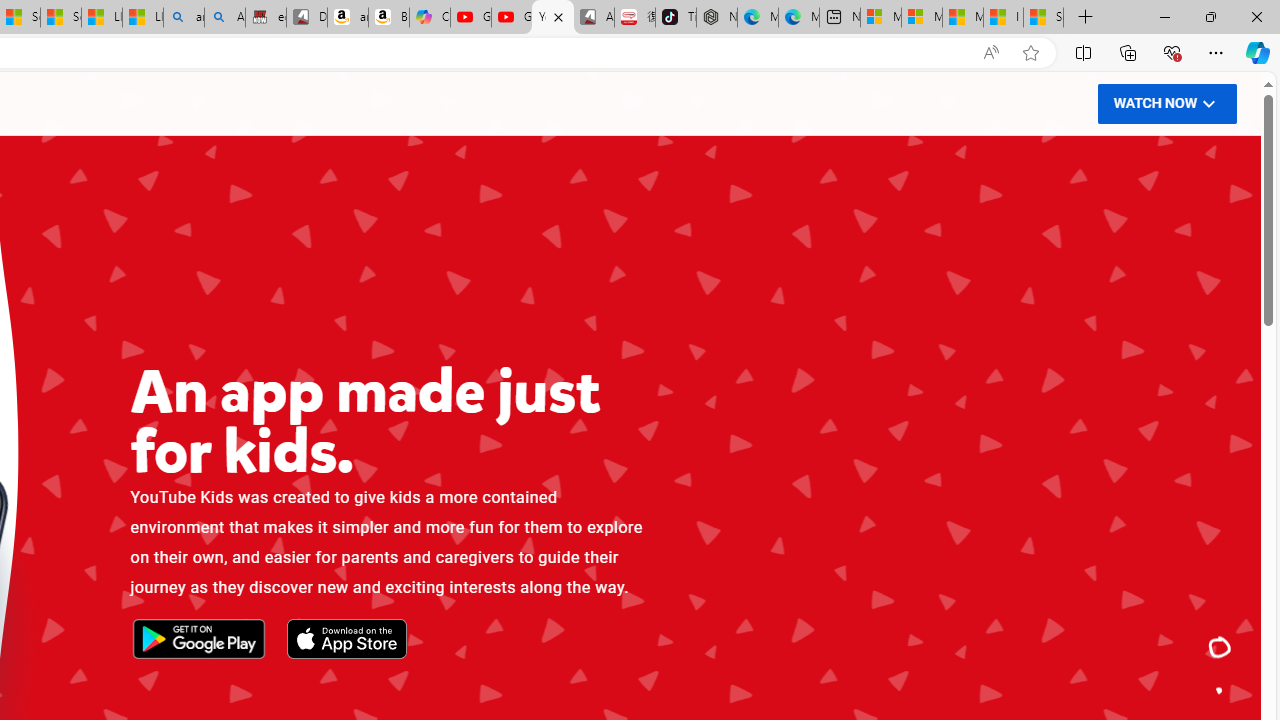  I want to click on Copilot, so click(430, 18).